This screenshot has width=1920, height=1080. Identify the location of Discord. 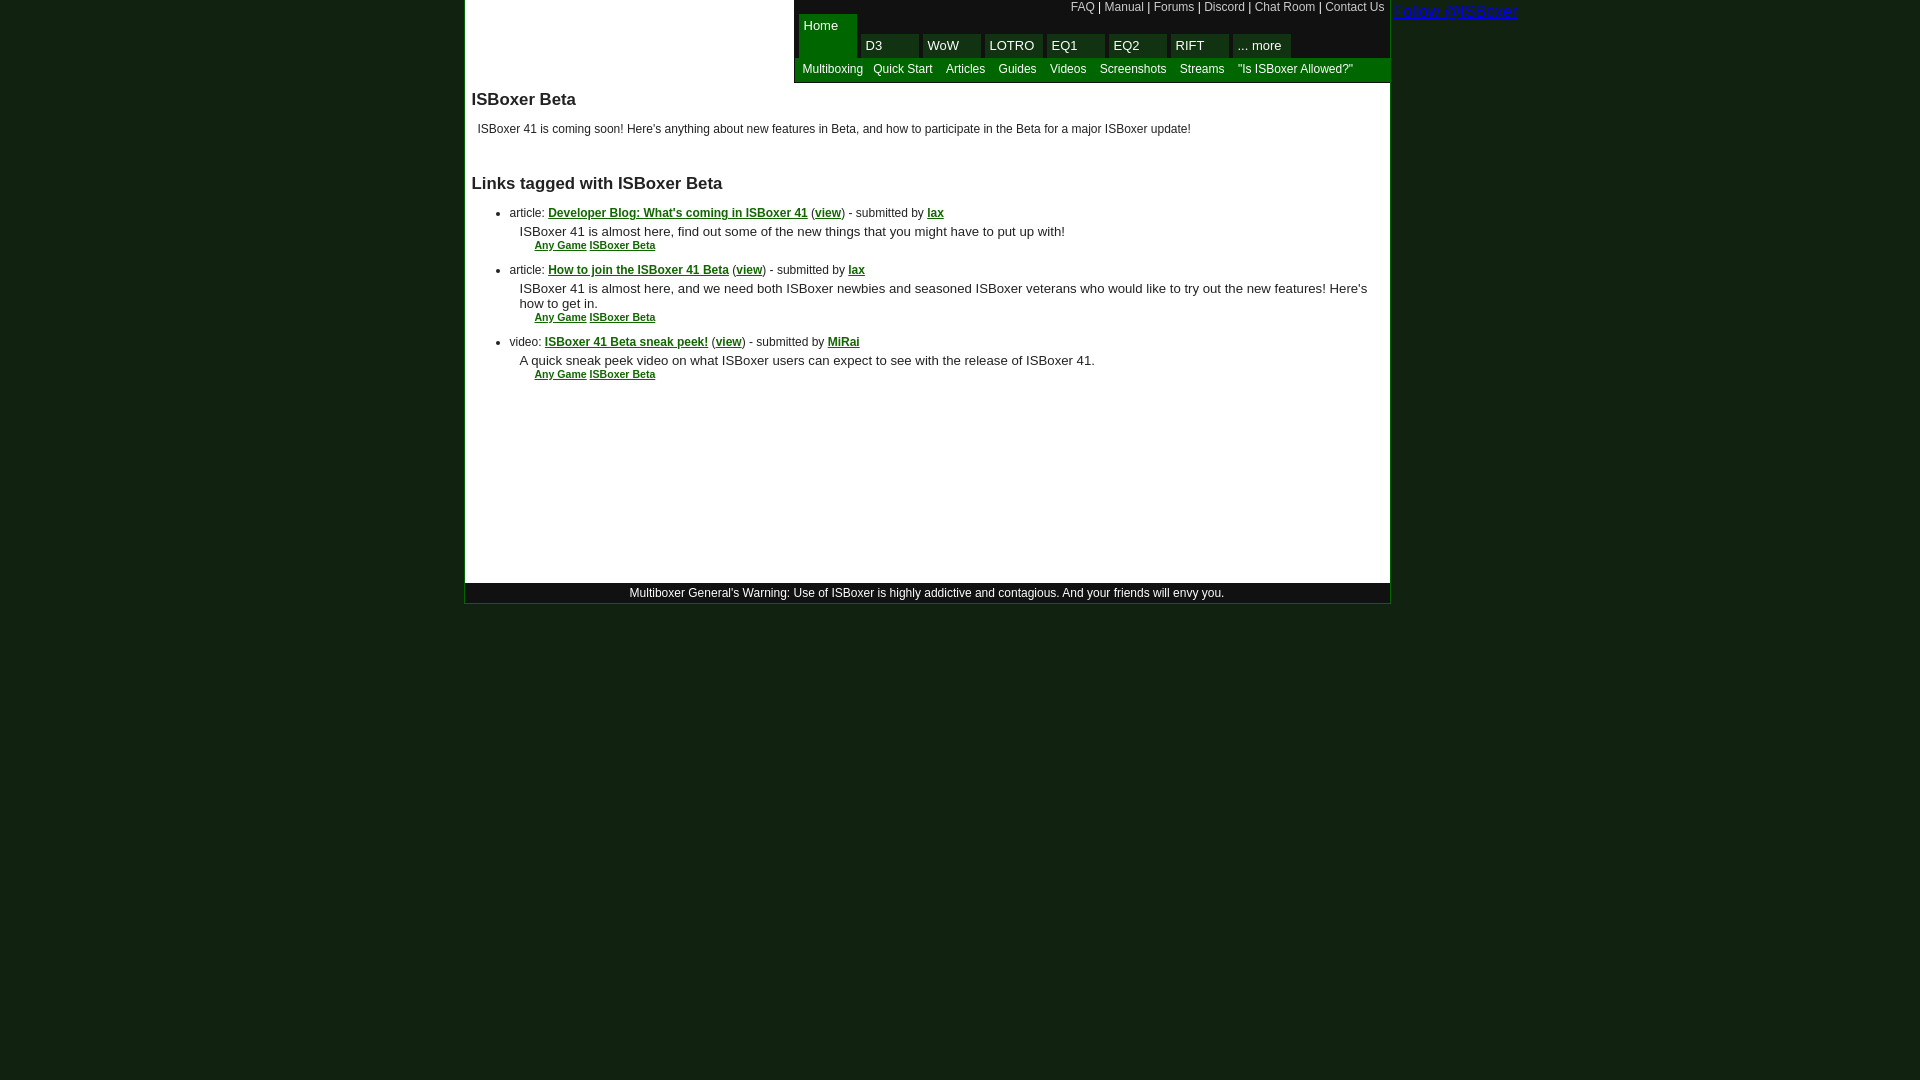
(1224, 7).